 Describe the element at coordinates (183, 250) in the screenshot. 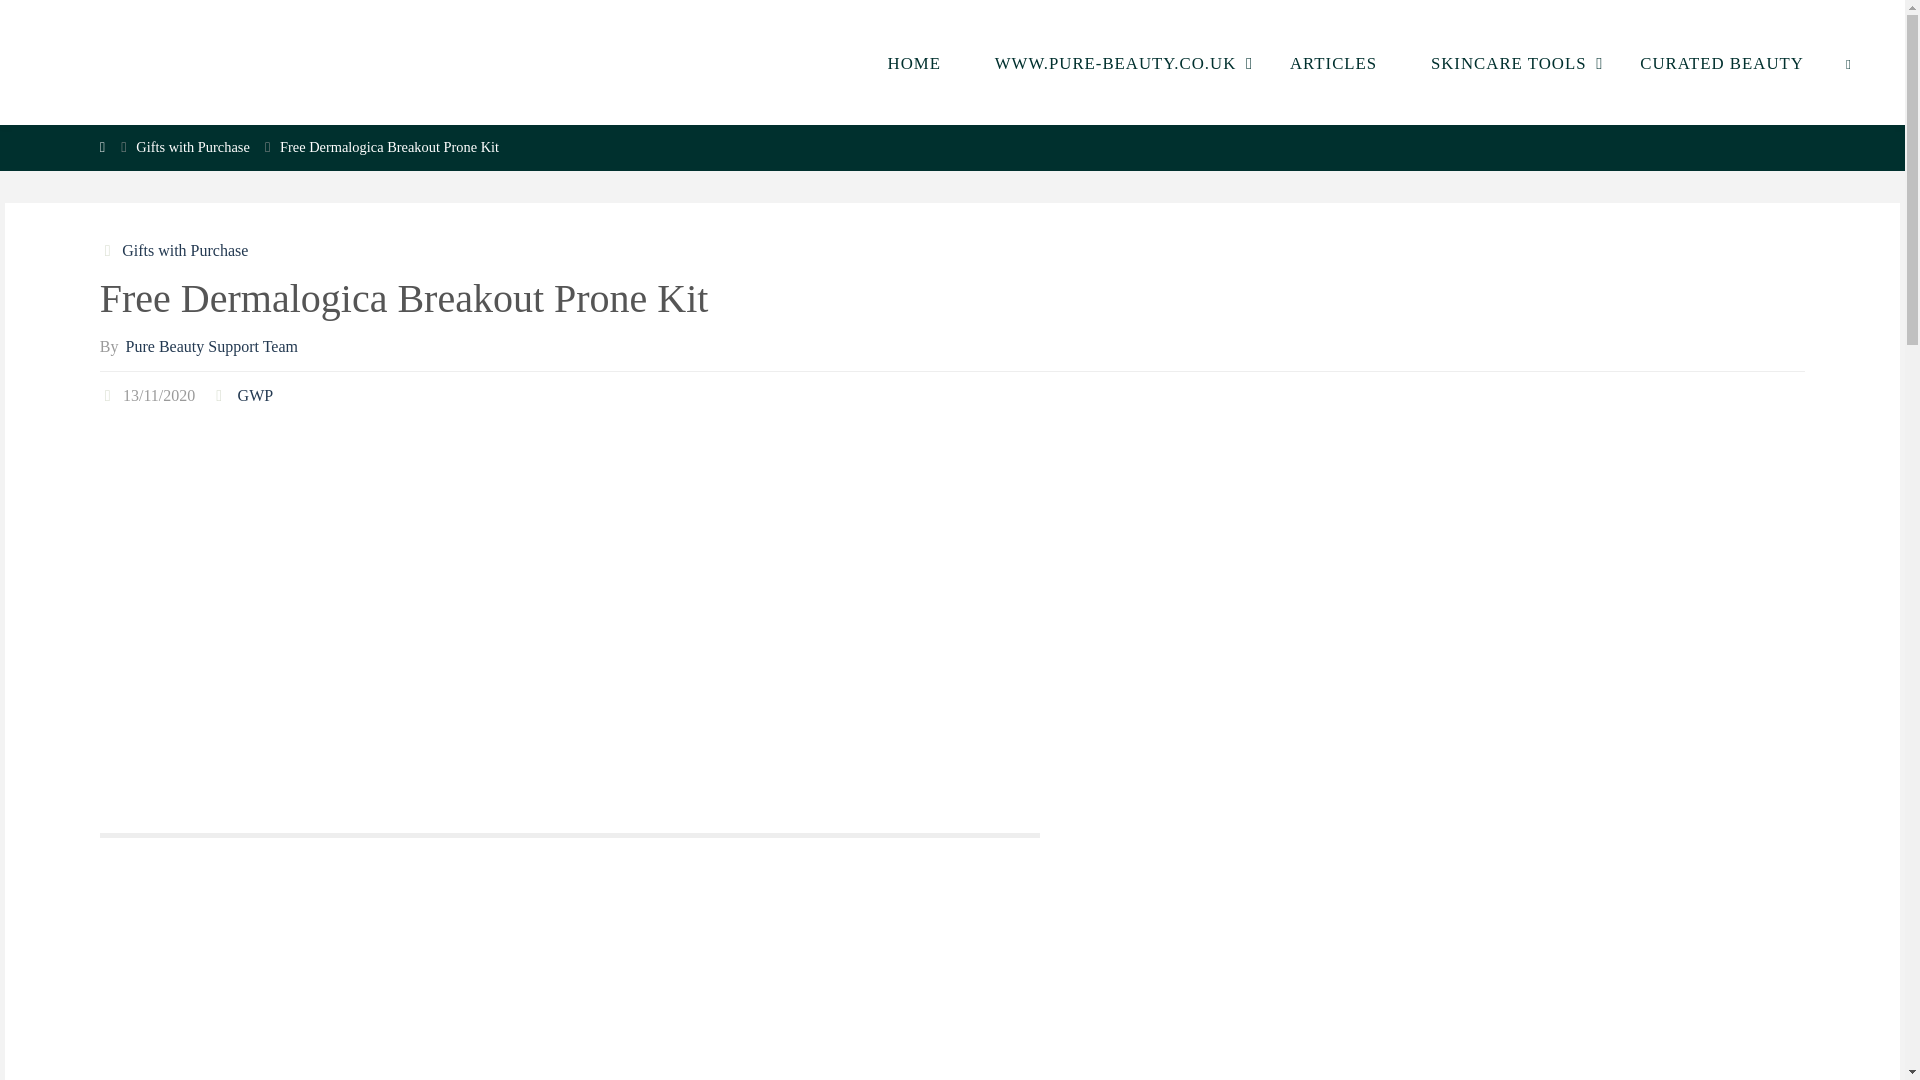

I see `Gifts with Purchase` at that location.